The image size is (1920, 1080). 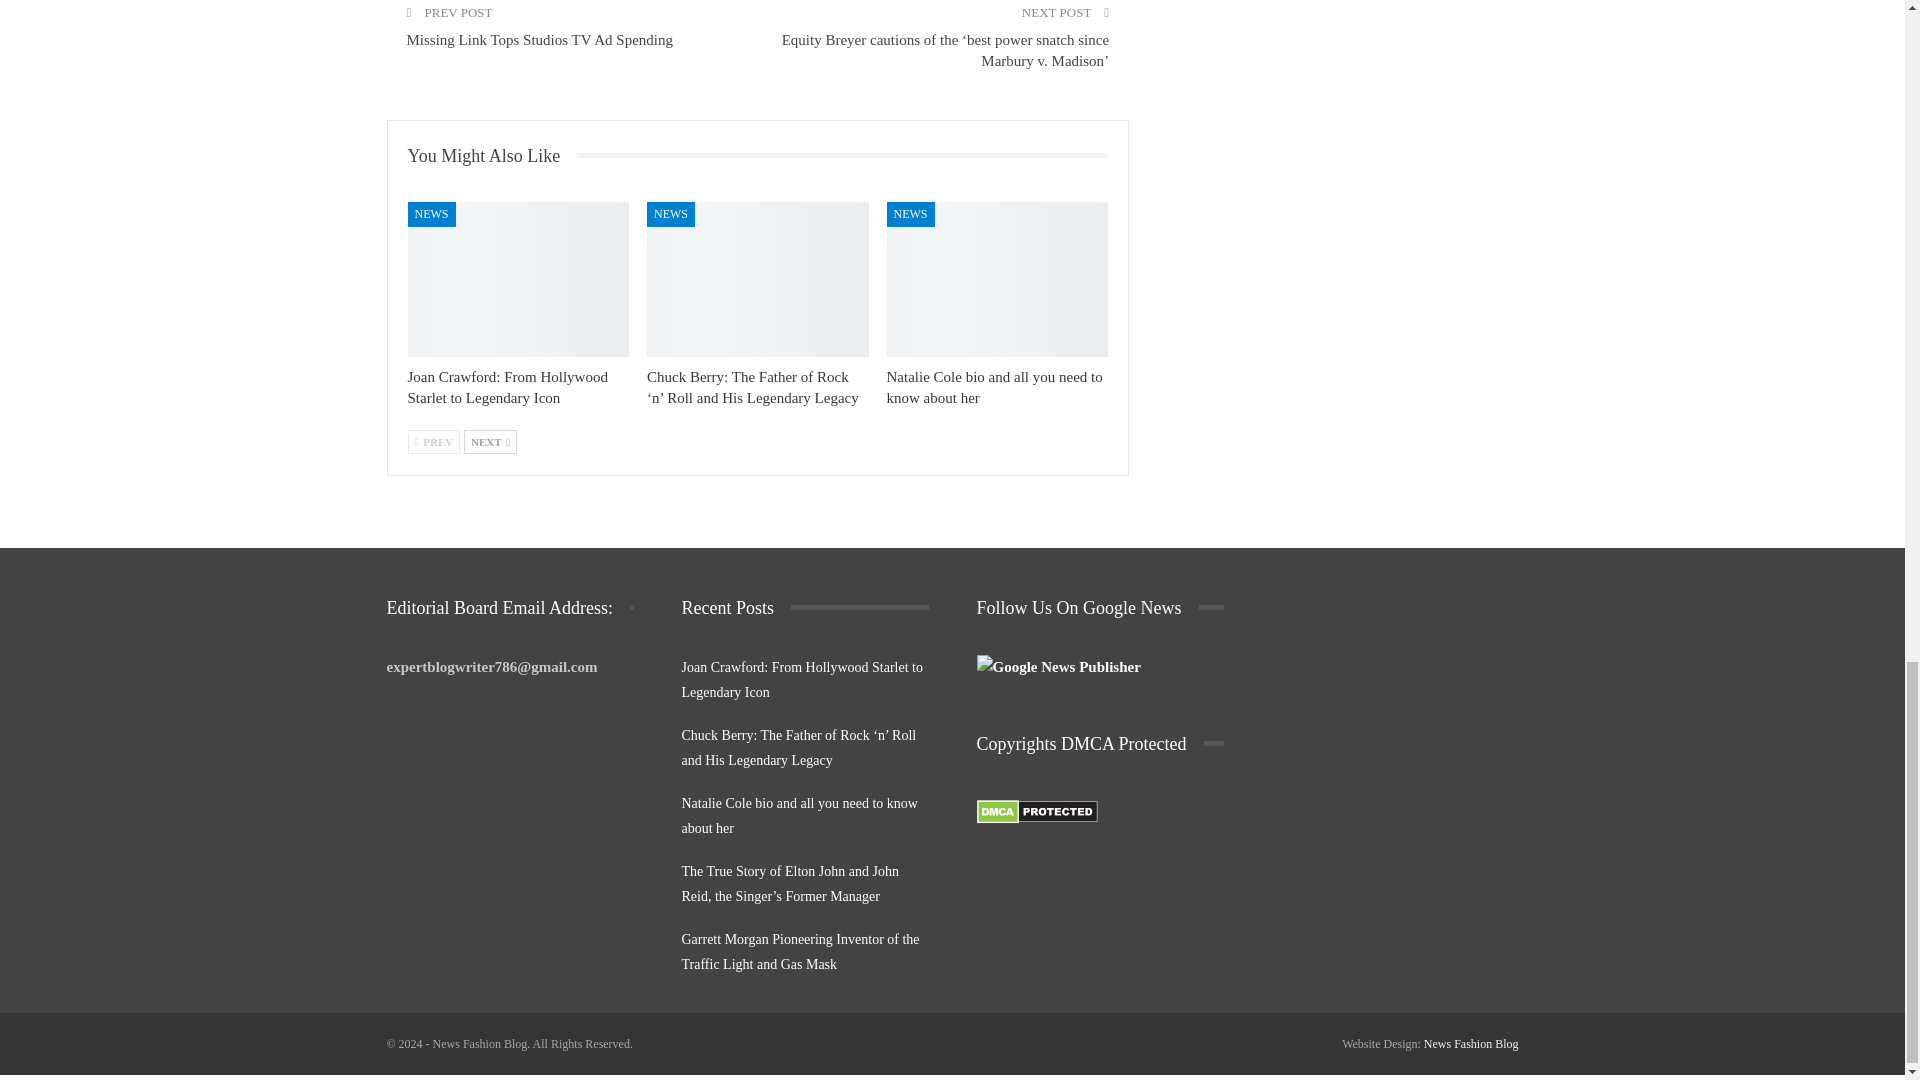 What do you see at coordinates (508, 388) in the screenshot?
I see `Joan Crawford: From Hollywood Starlet to Legendary Icon` at bounding box center [508, 388].